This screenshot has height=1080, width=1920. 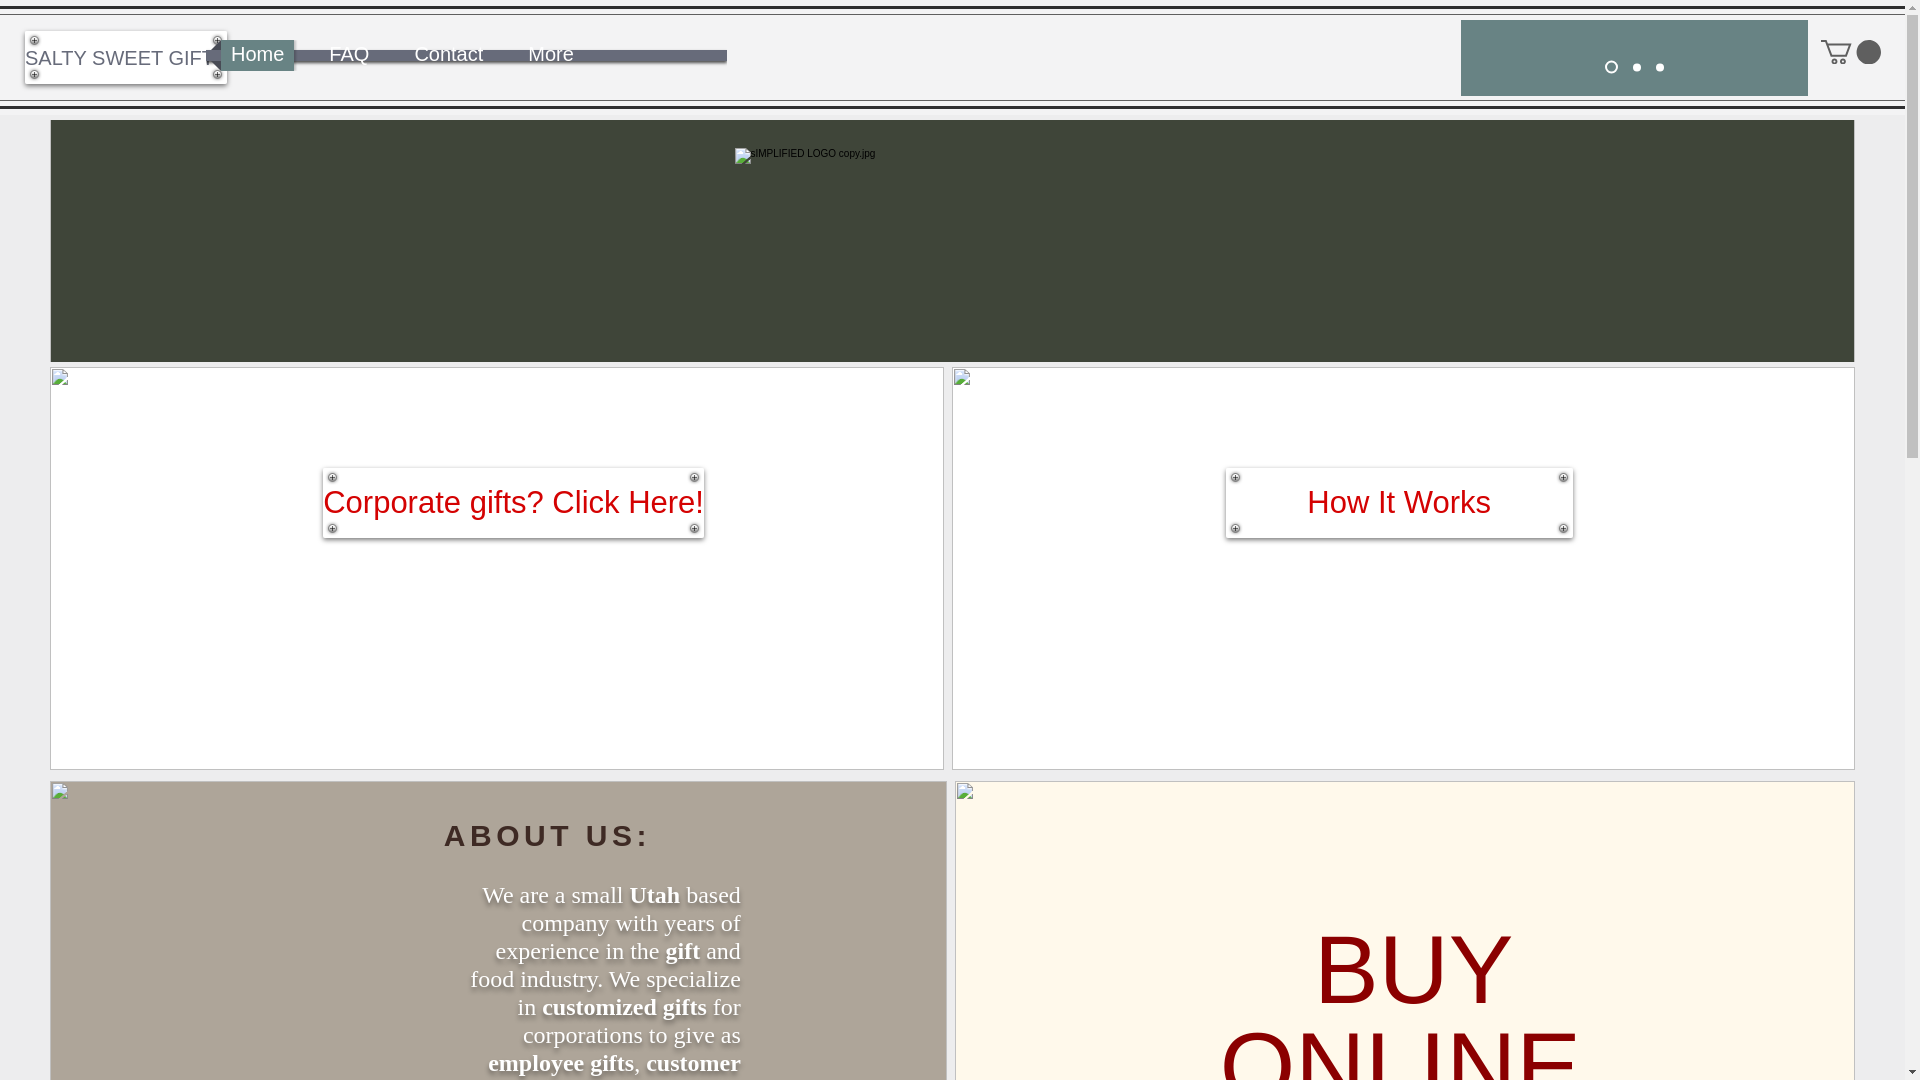 I want to click on Contact, so click(x=448, y=55).